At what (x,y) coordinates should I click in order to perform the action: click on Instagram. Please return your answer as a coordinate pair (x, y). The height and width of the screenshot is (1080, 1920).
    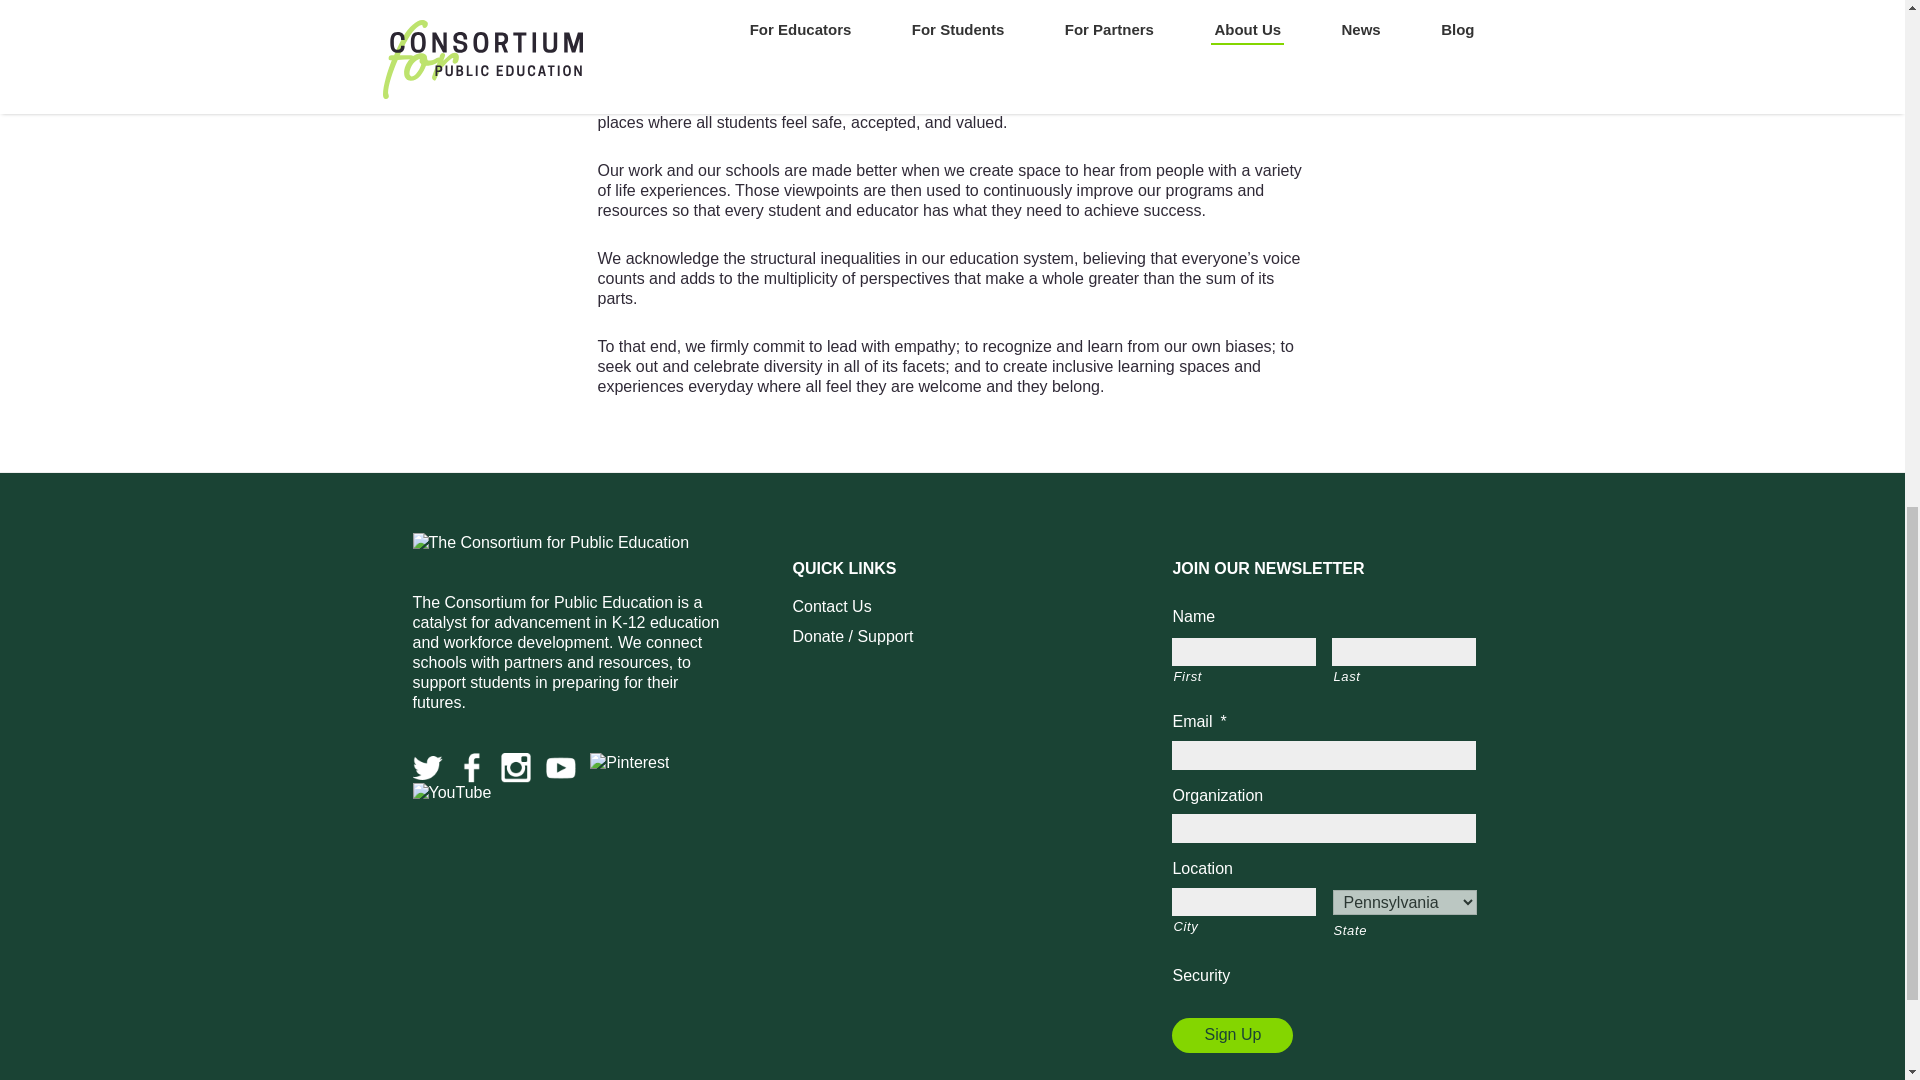
    Looking at the image, I should click on (516, 762).